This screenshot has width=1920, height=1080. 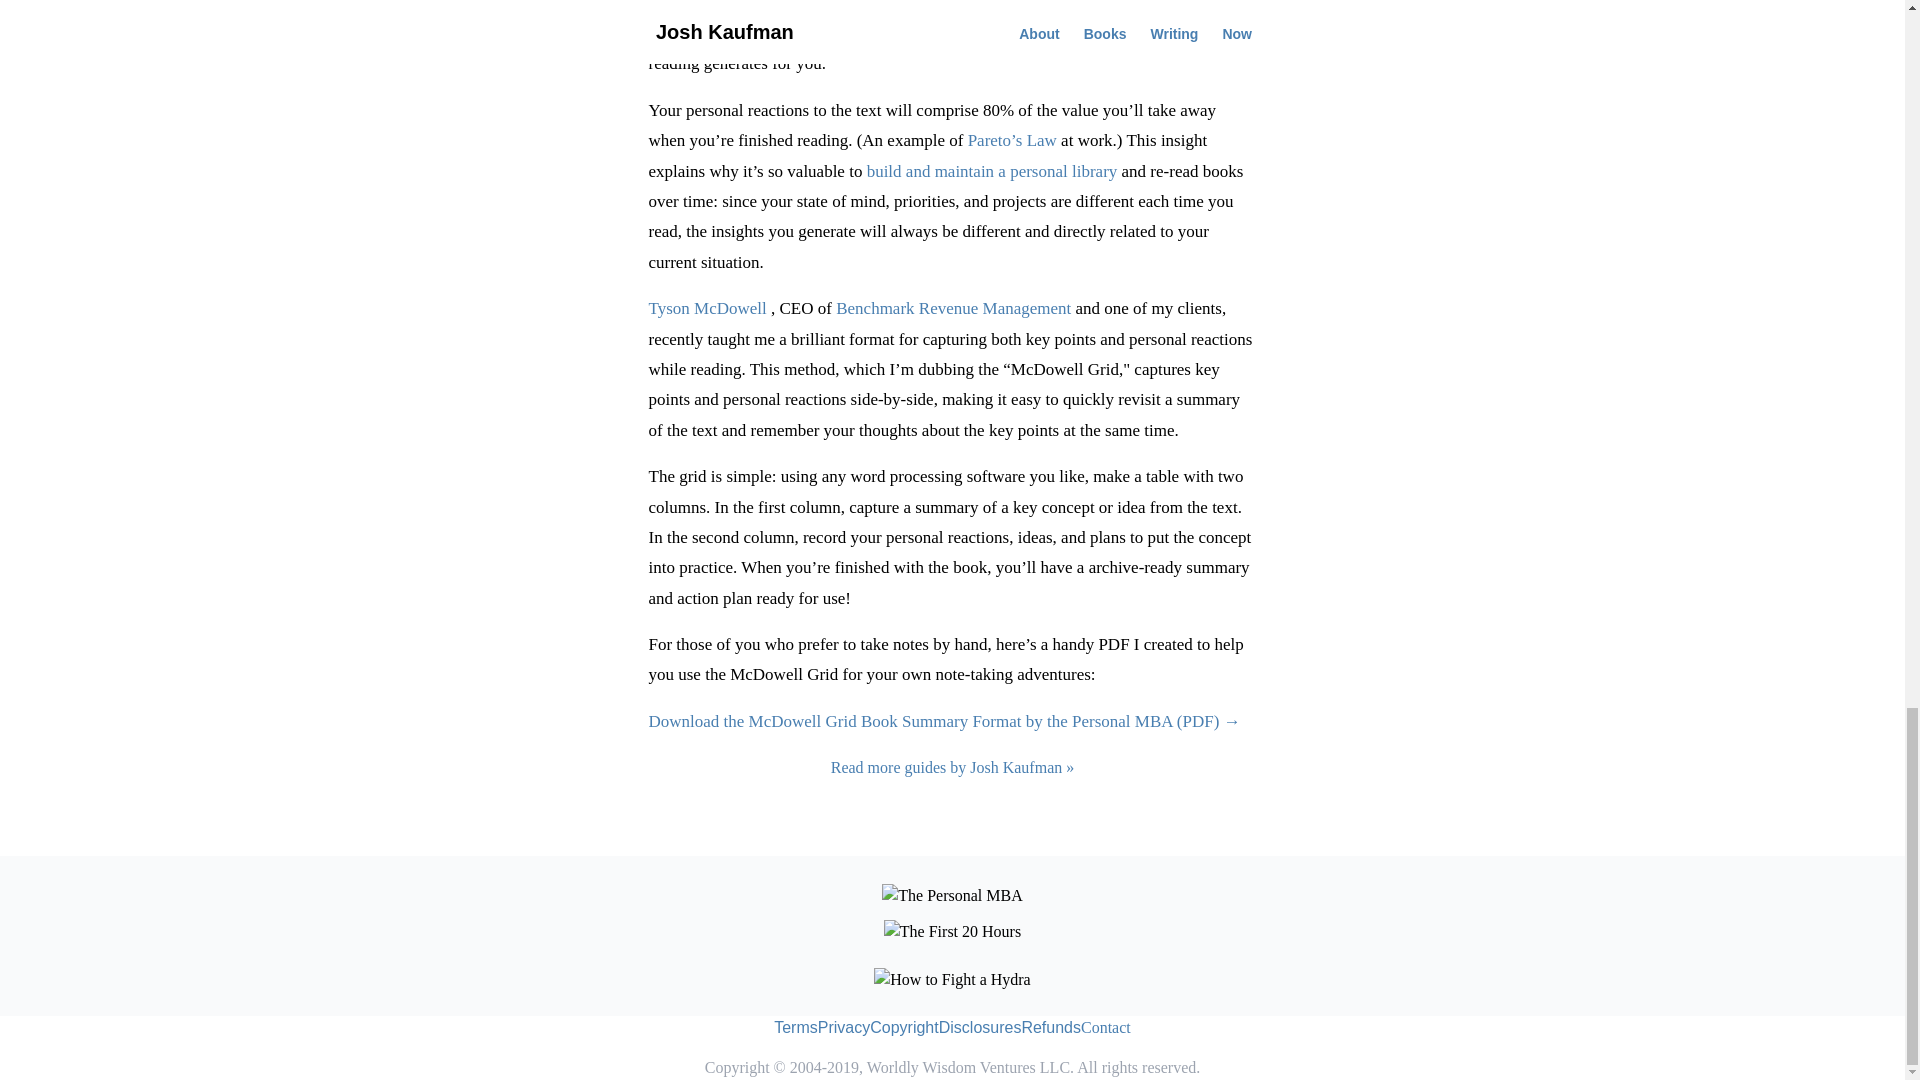 I want to click on Terms, so click(x=795, y=1027).